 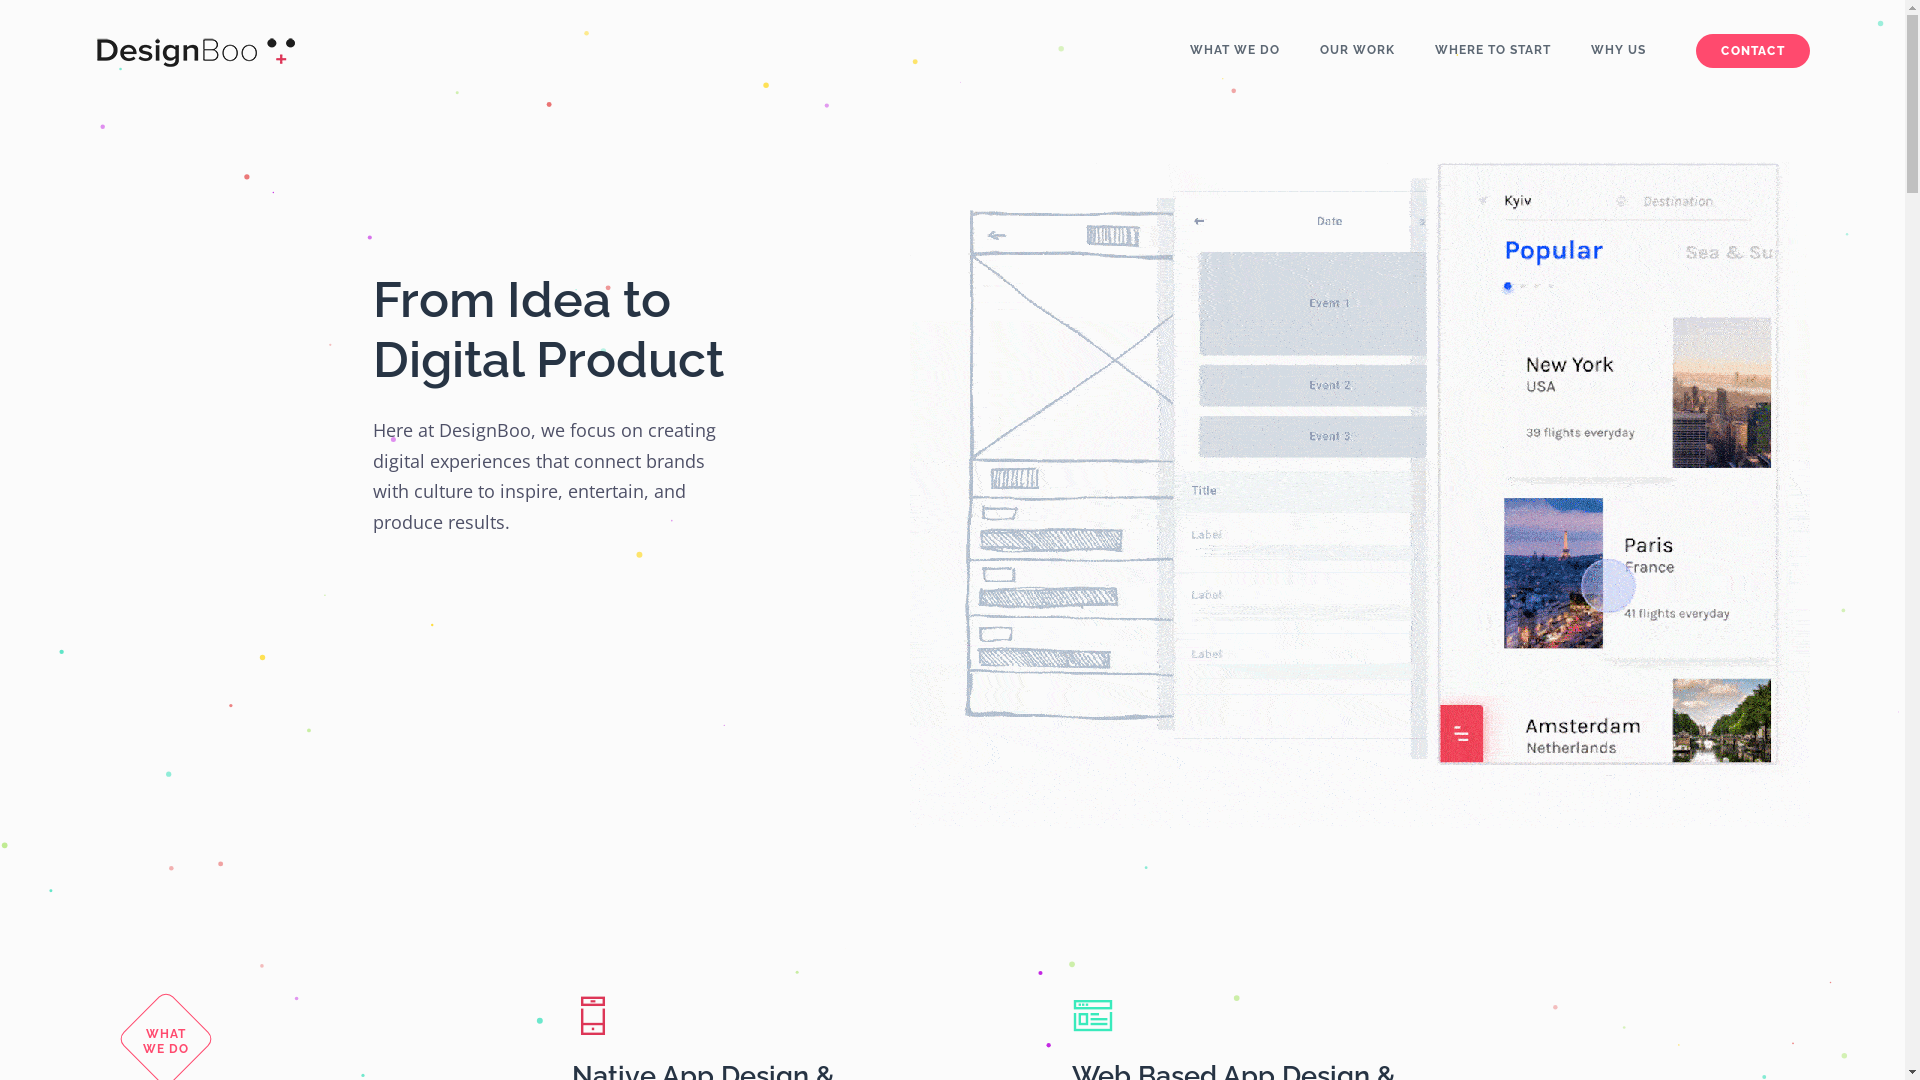 I want to click on OUR WORK, so click(x=1358, y=50).